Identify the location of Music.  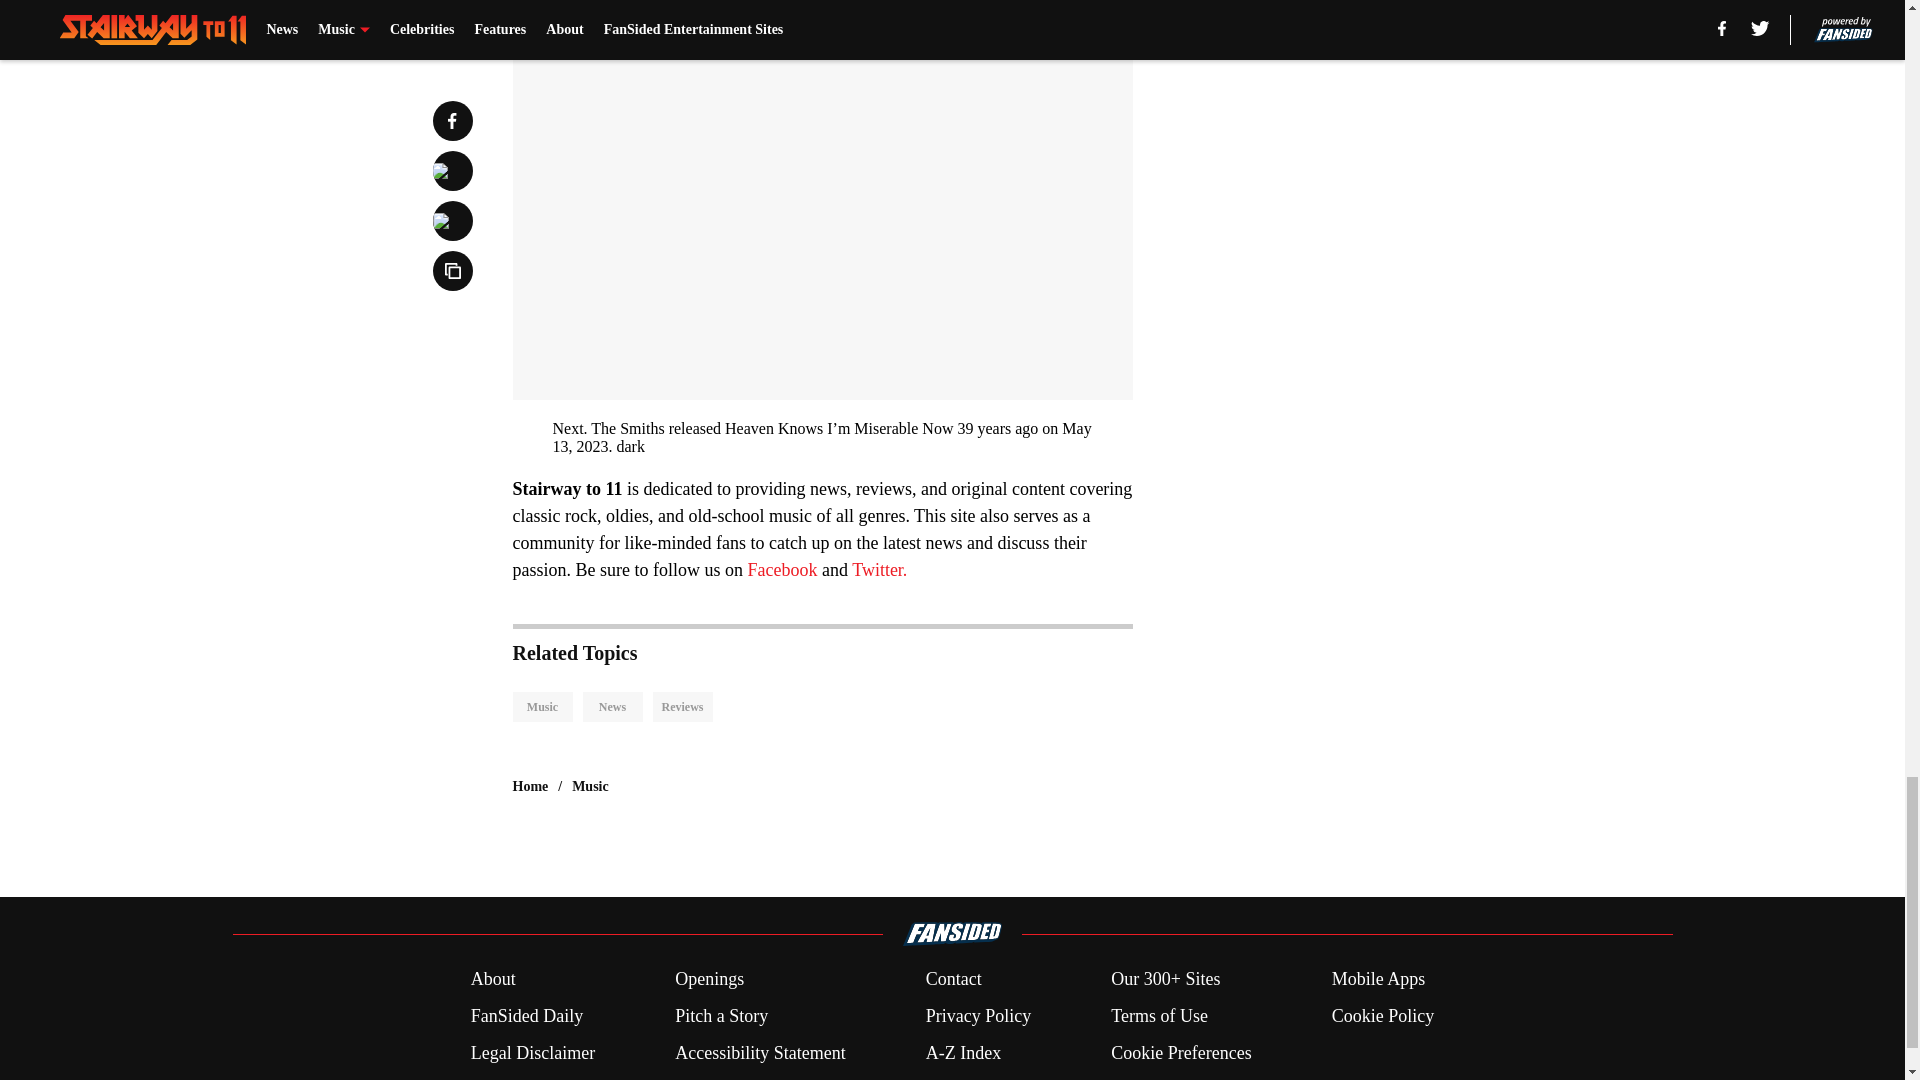
(542, 707).